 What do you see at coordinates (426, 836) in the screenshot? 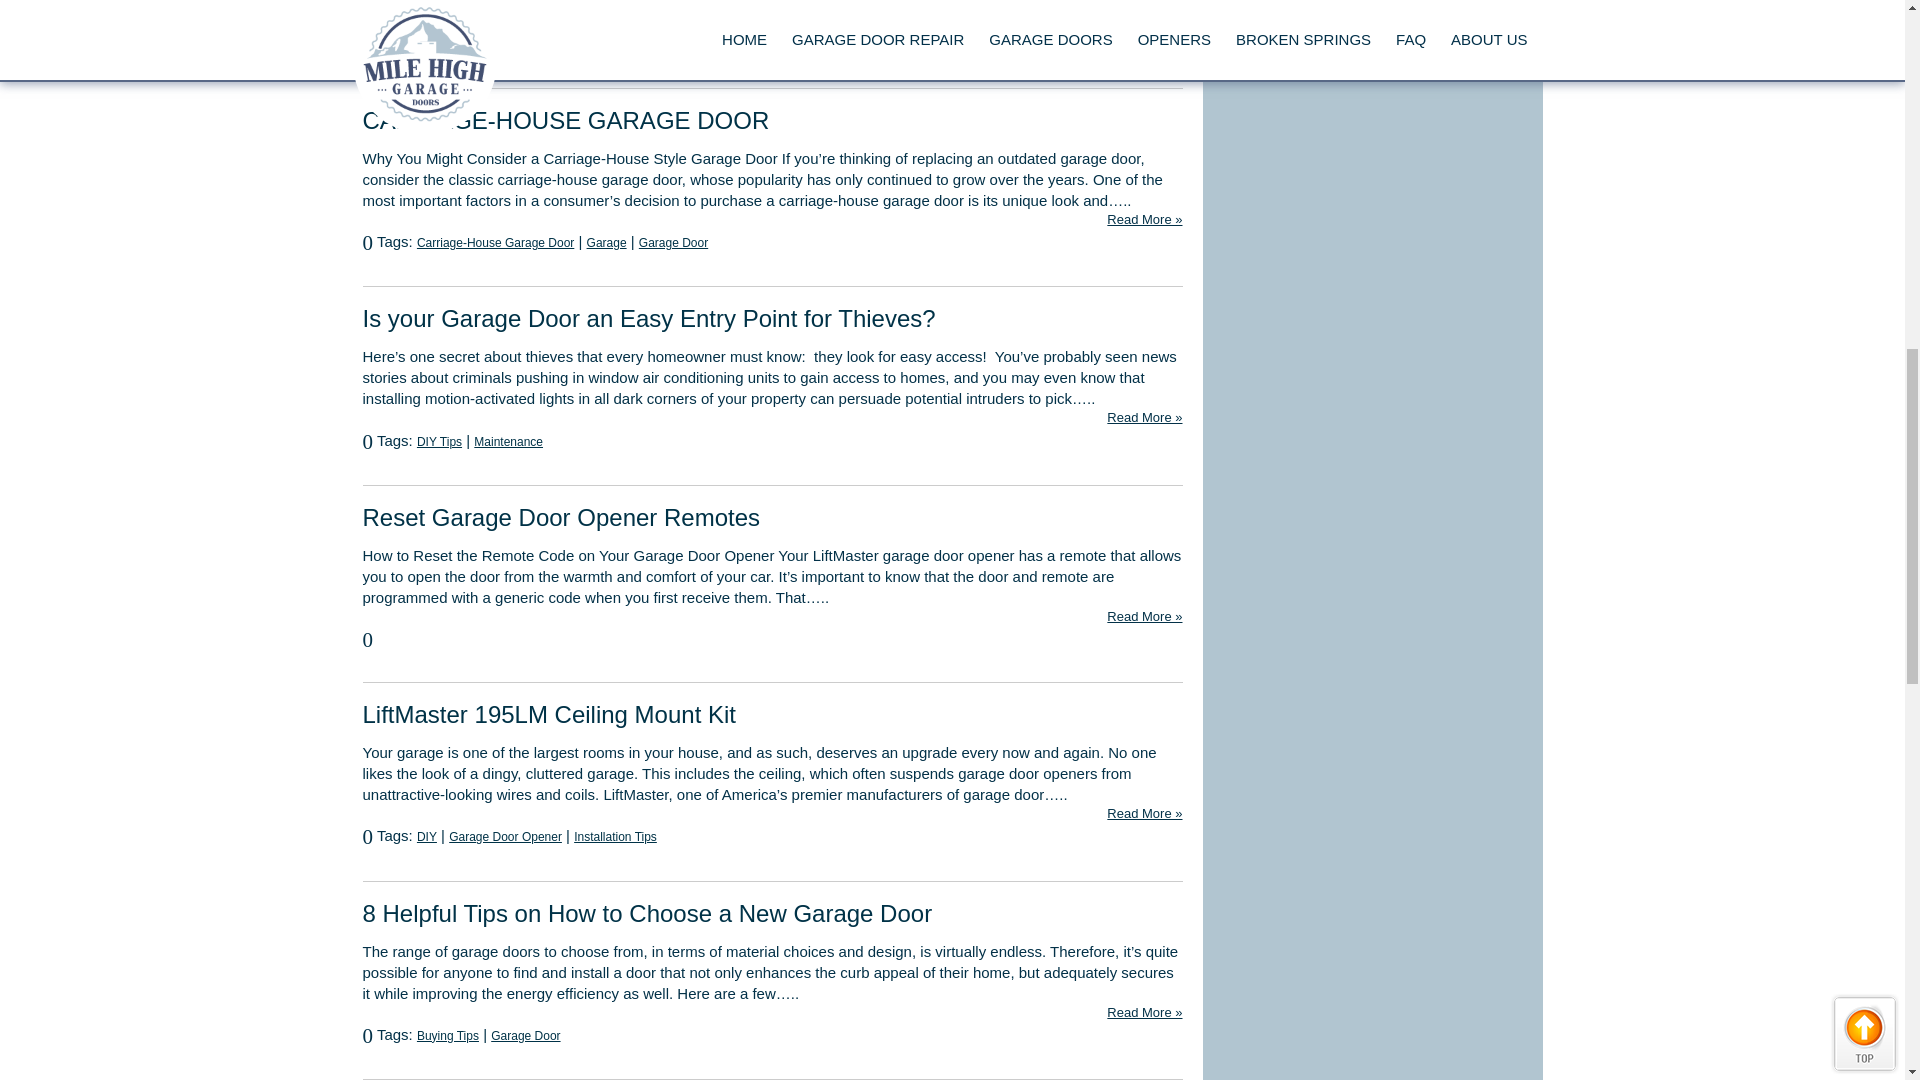
I see `DIY` at bounding box center [426, 836].